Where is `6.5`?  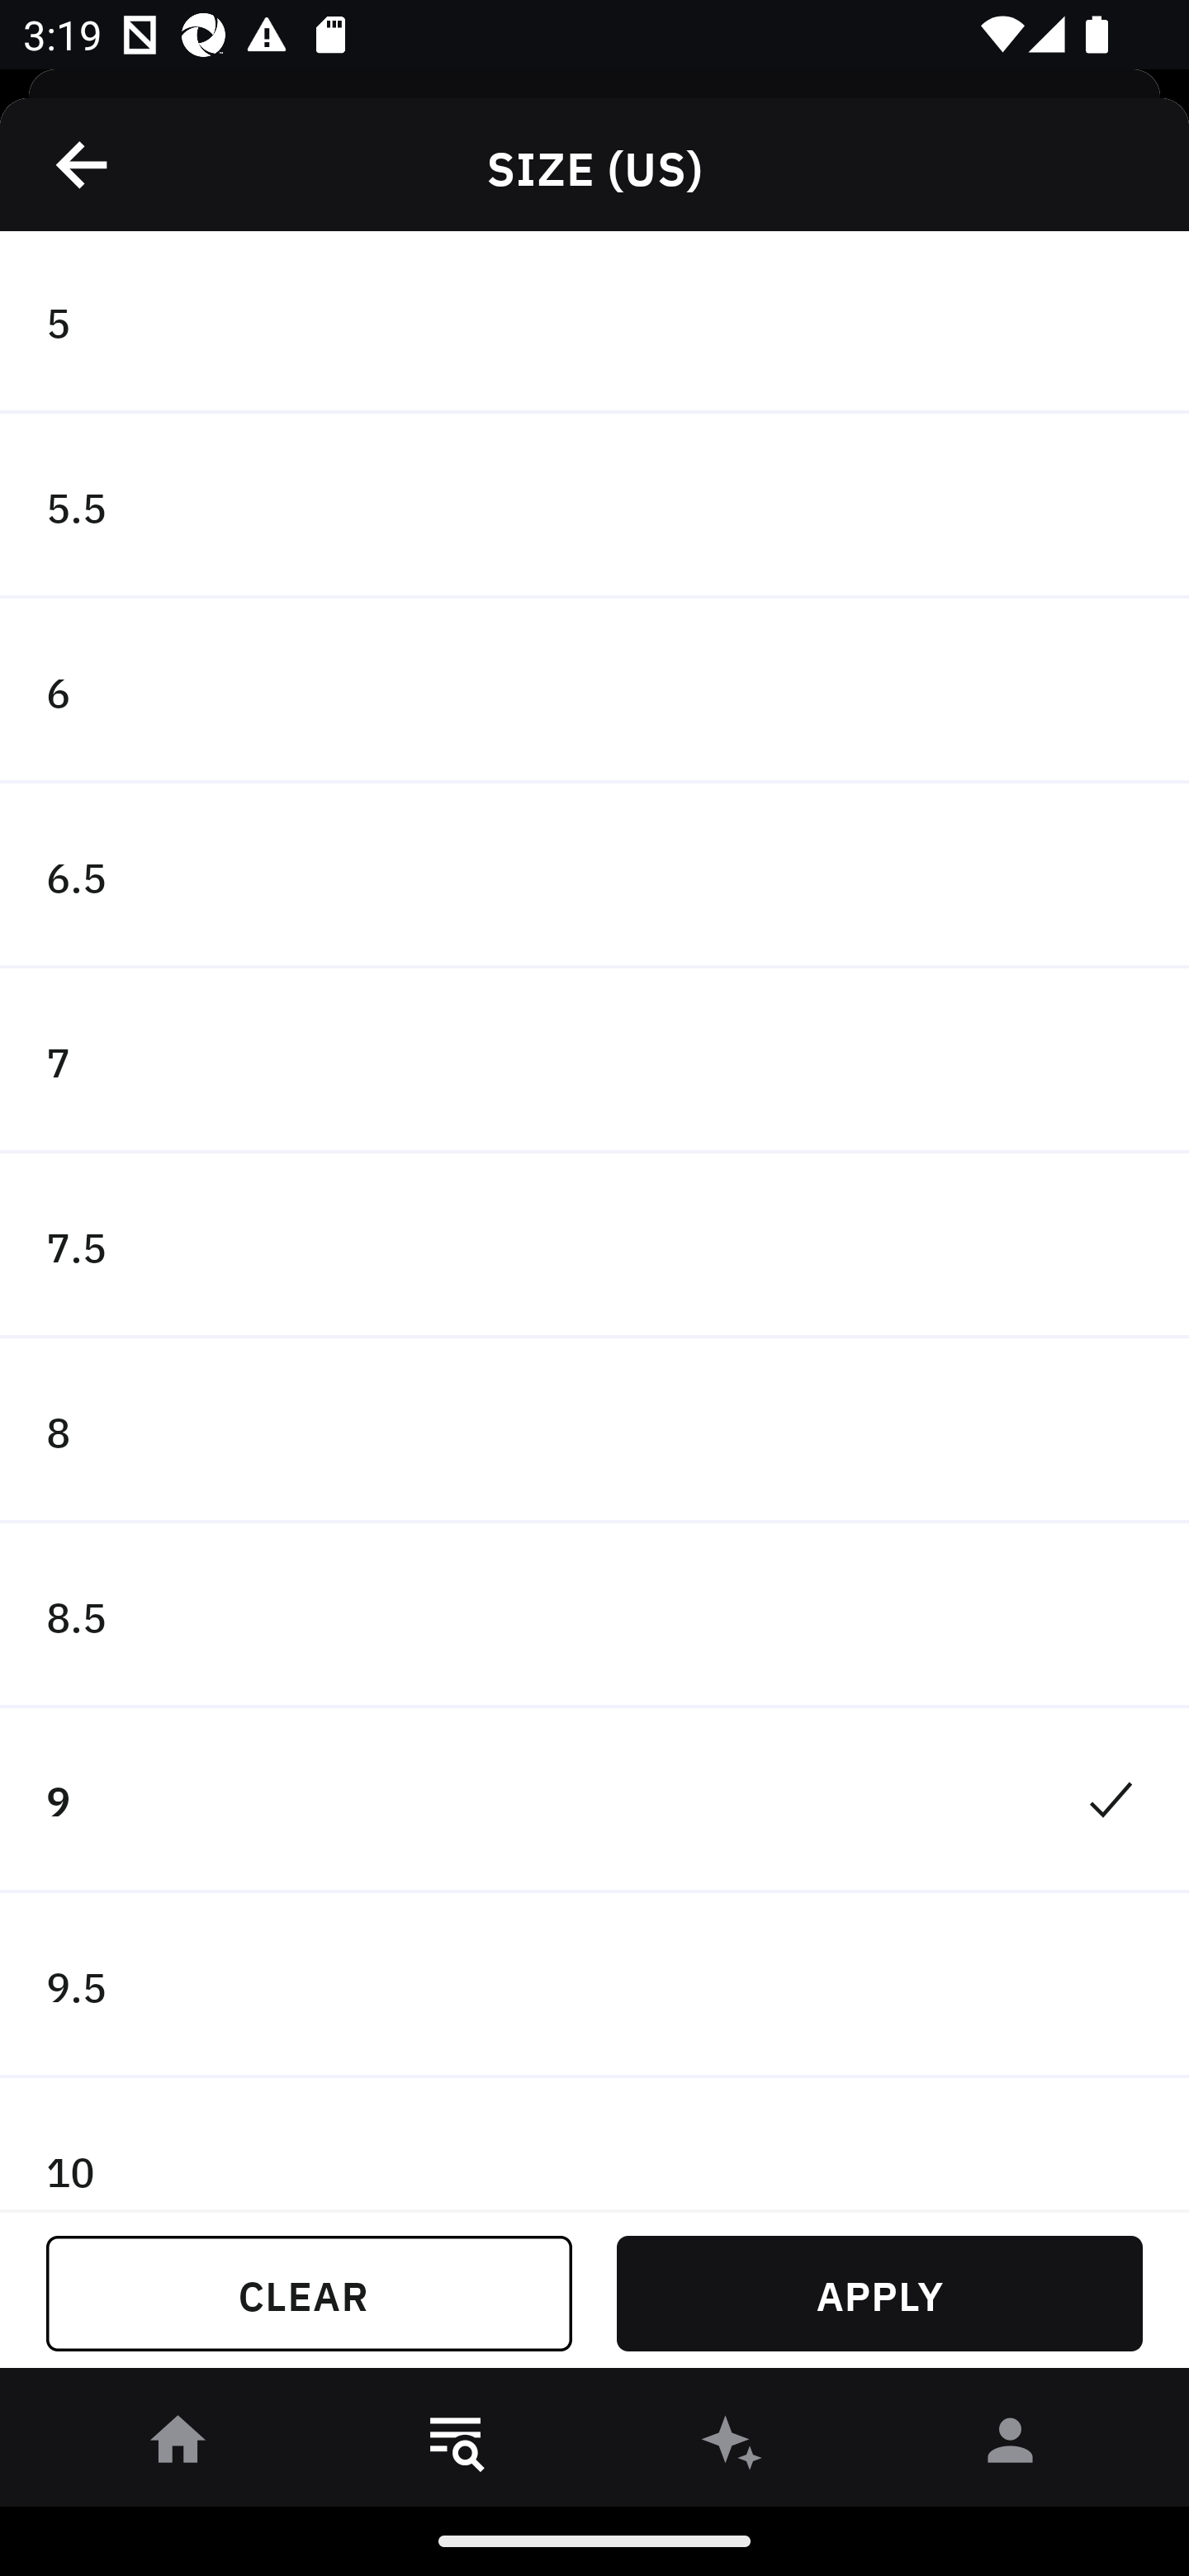
6.5 is located at coordinates (594, 875).